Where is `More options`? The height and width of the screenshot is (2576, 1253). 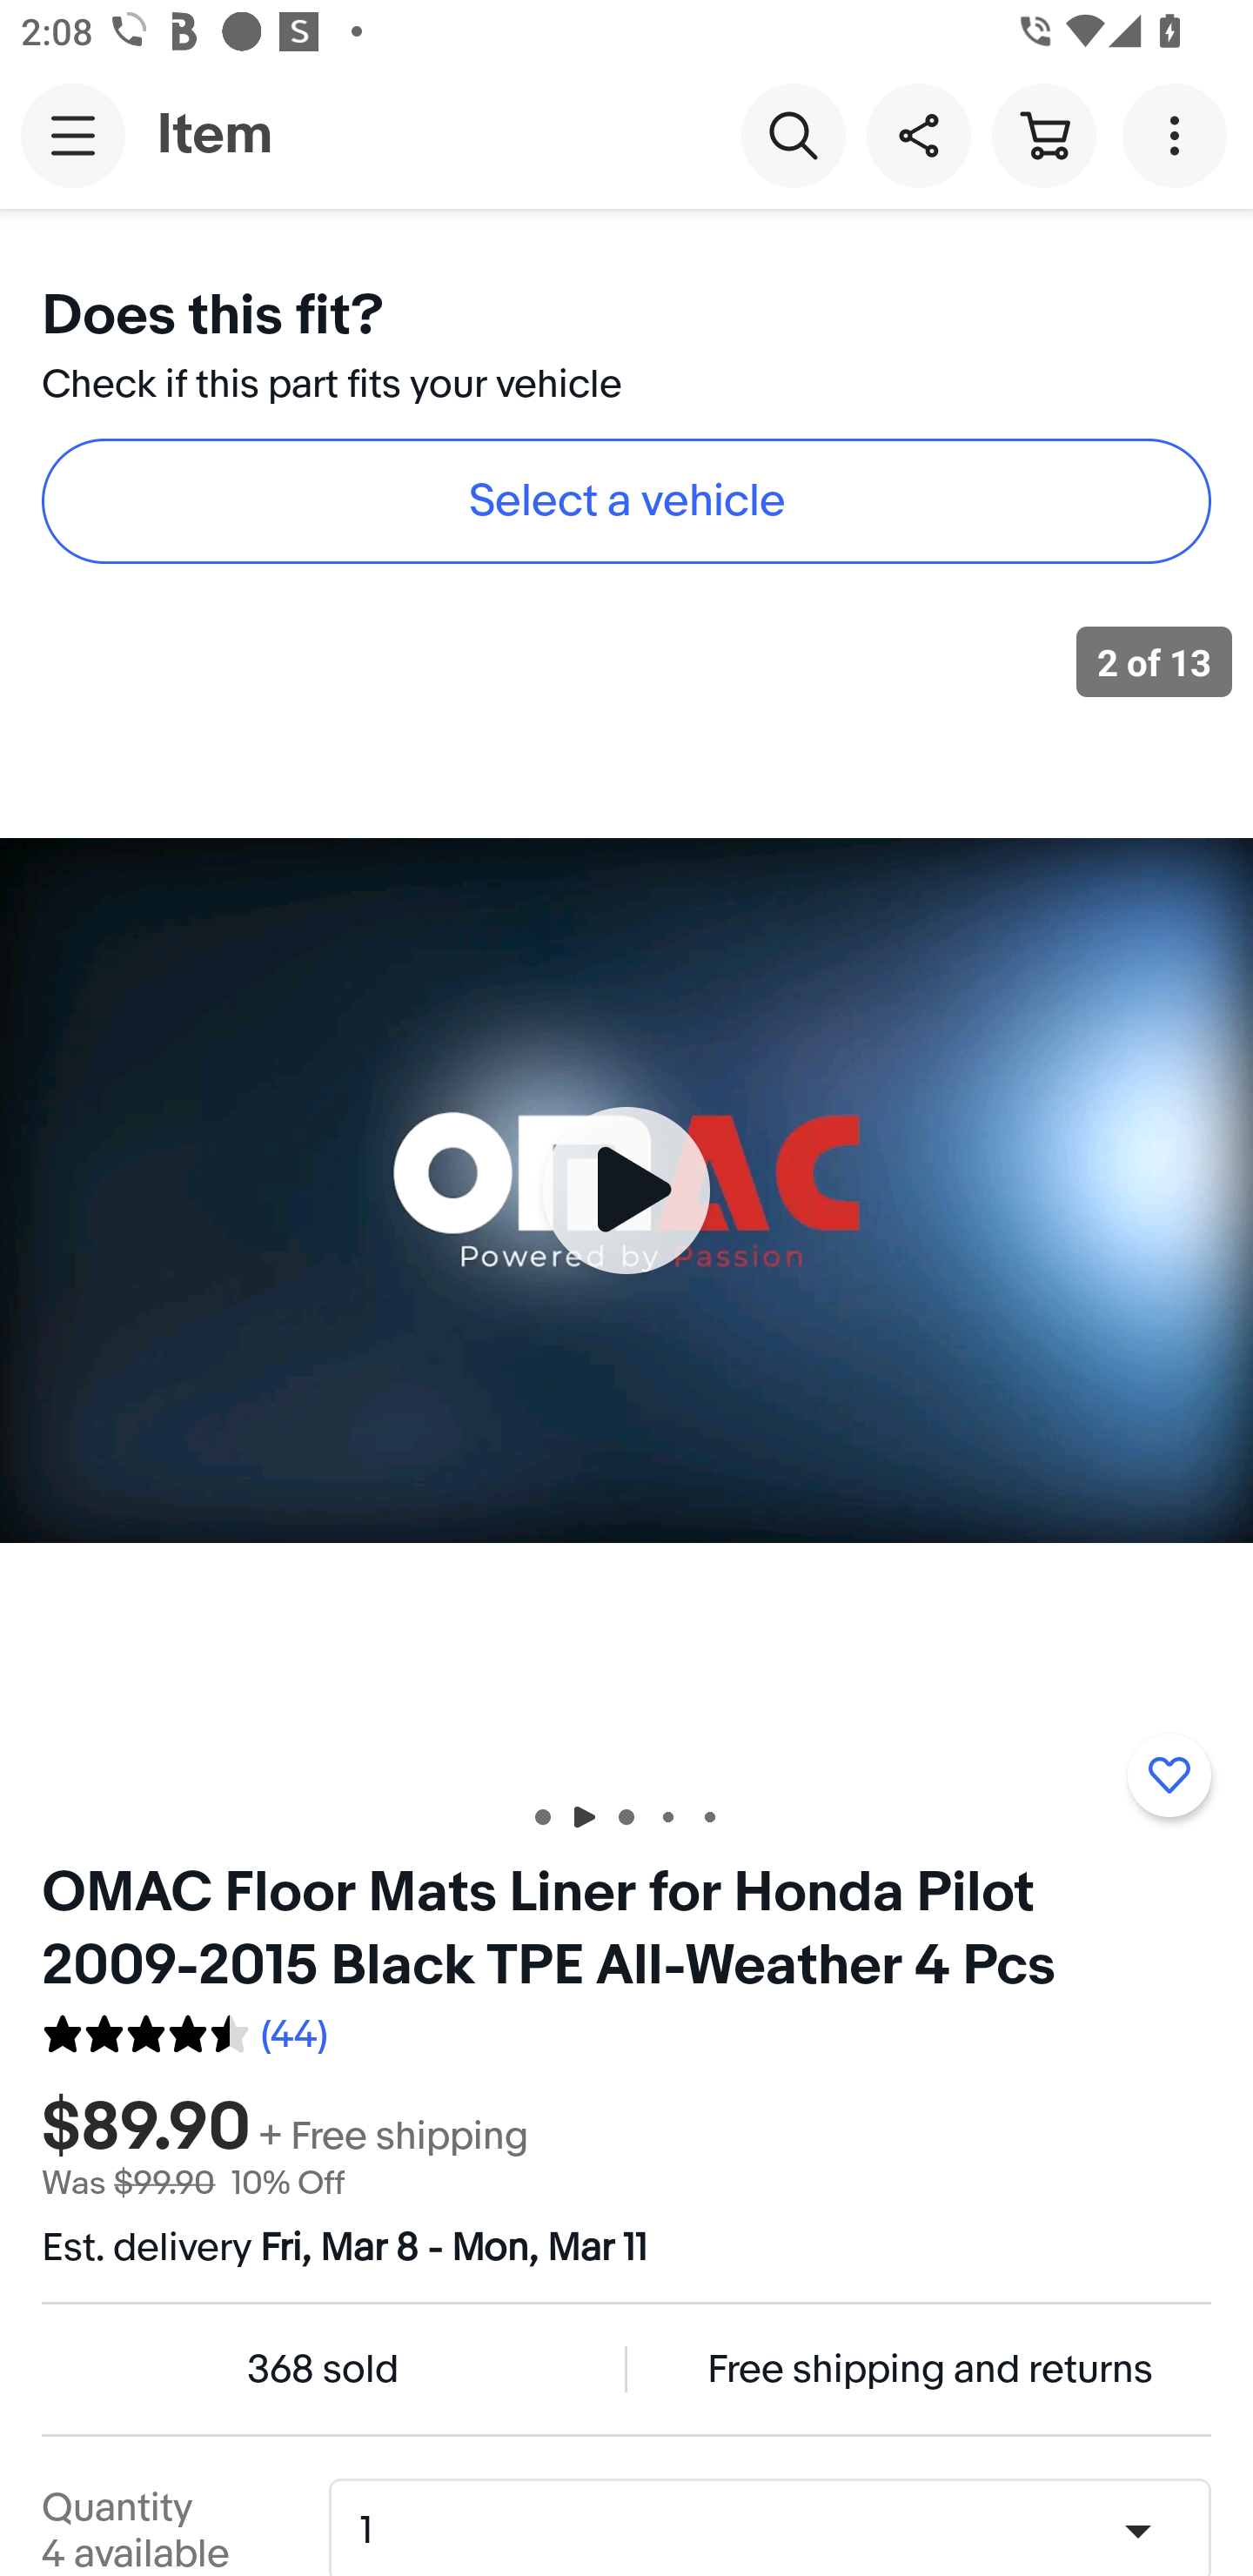 More options is located at coordinates (1180, 134).